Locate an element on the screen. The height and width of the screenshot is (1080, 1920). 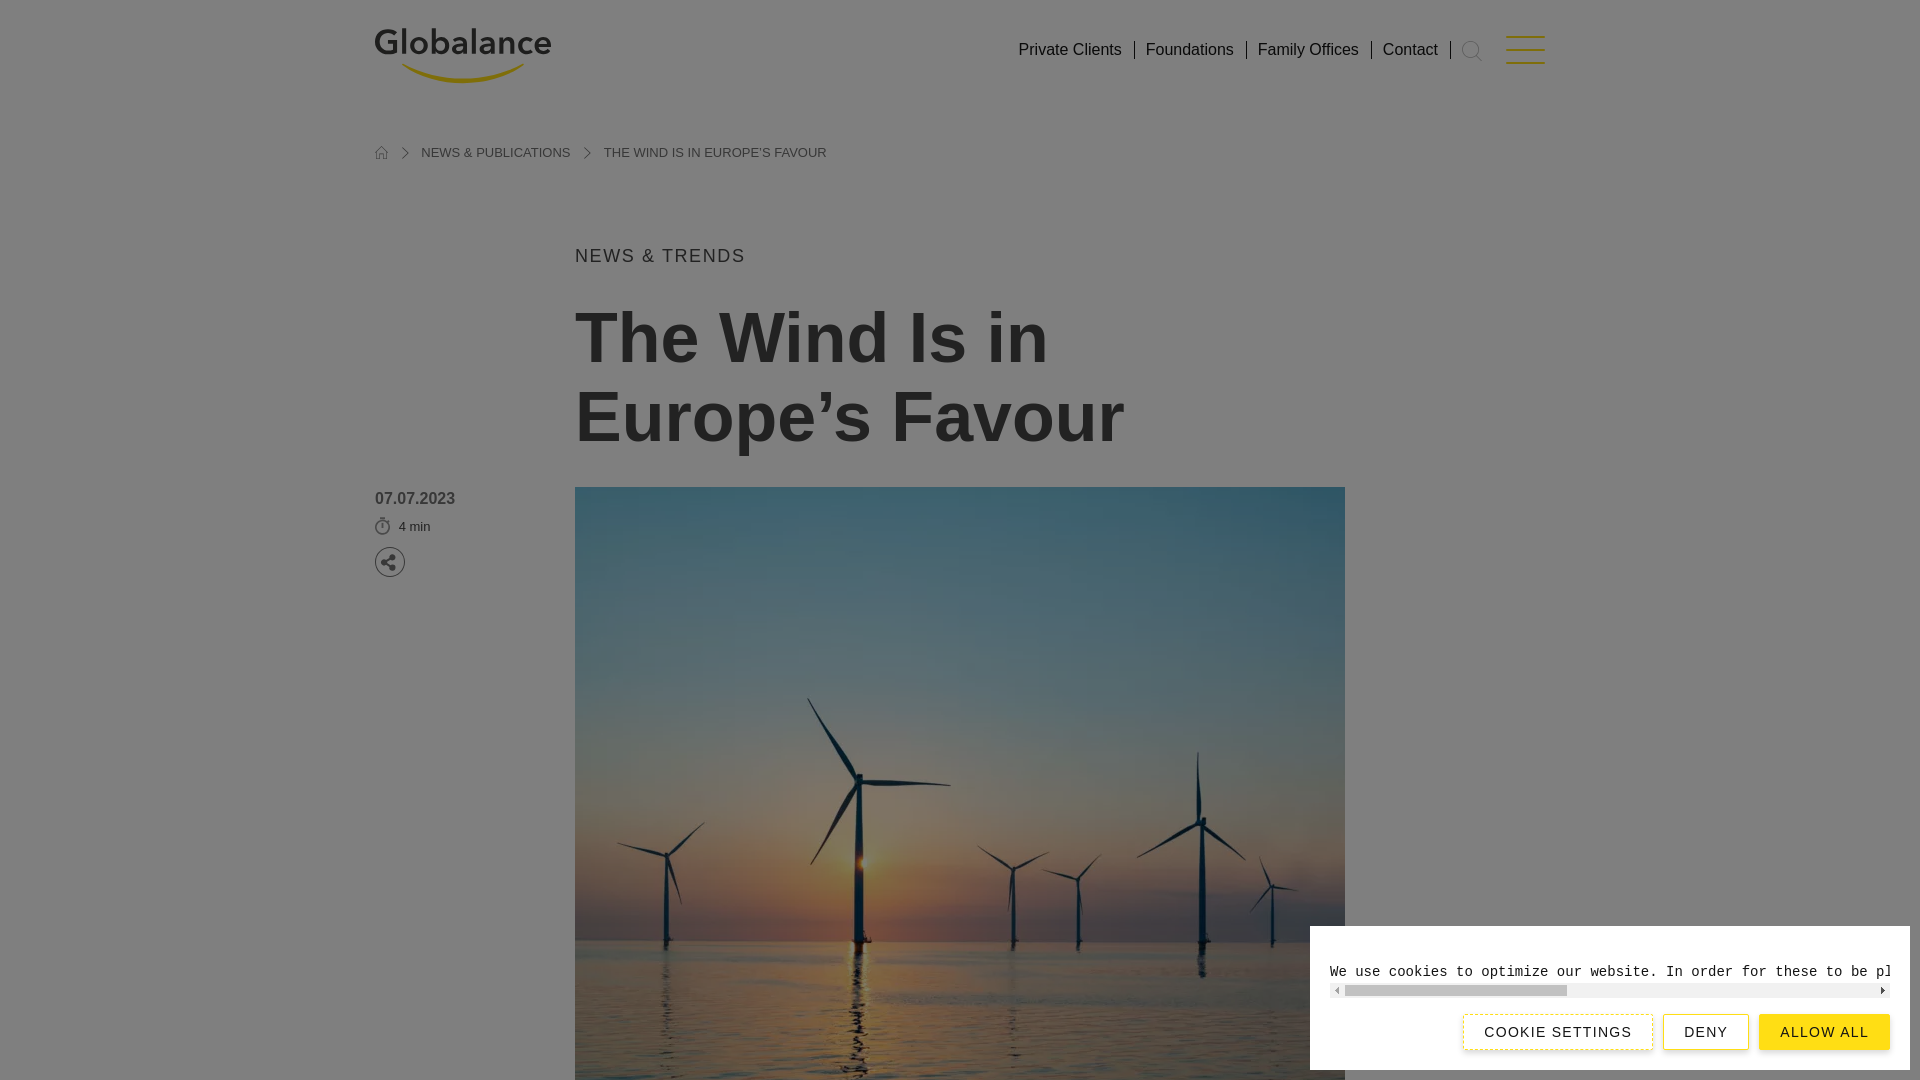
Share is located at coordinates (390, 561).